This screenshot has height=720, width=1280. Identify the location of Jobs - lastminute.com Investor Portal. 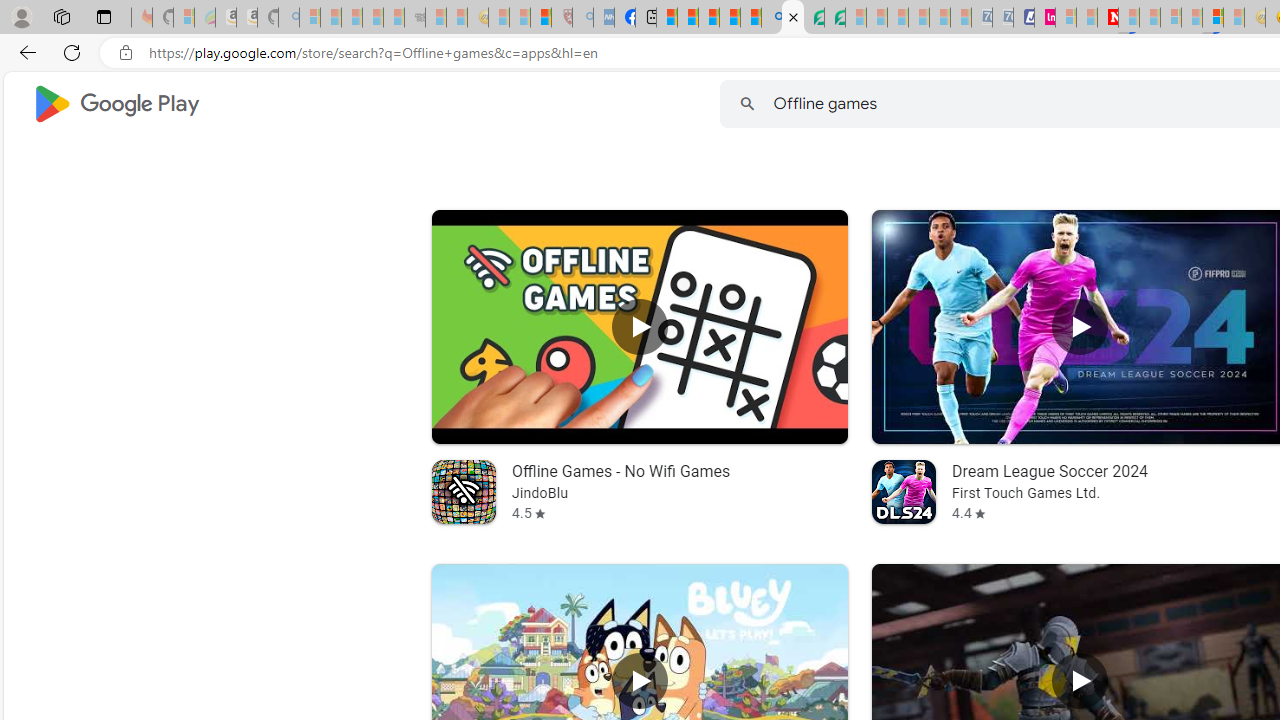
(1044, 18).